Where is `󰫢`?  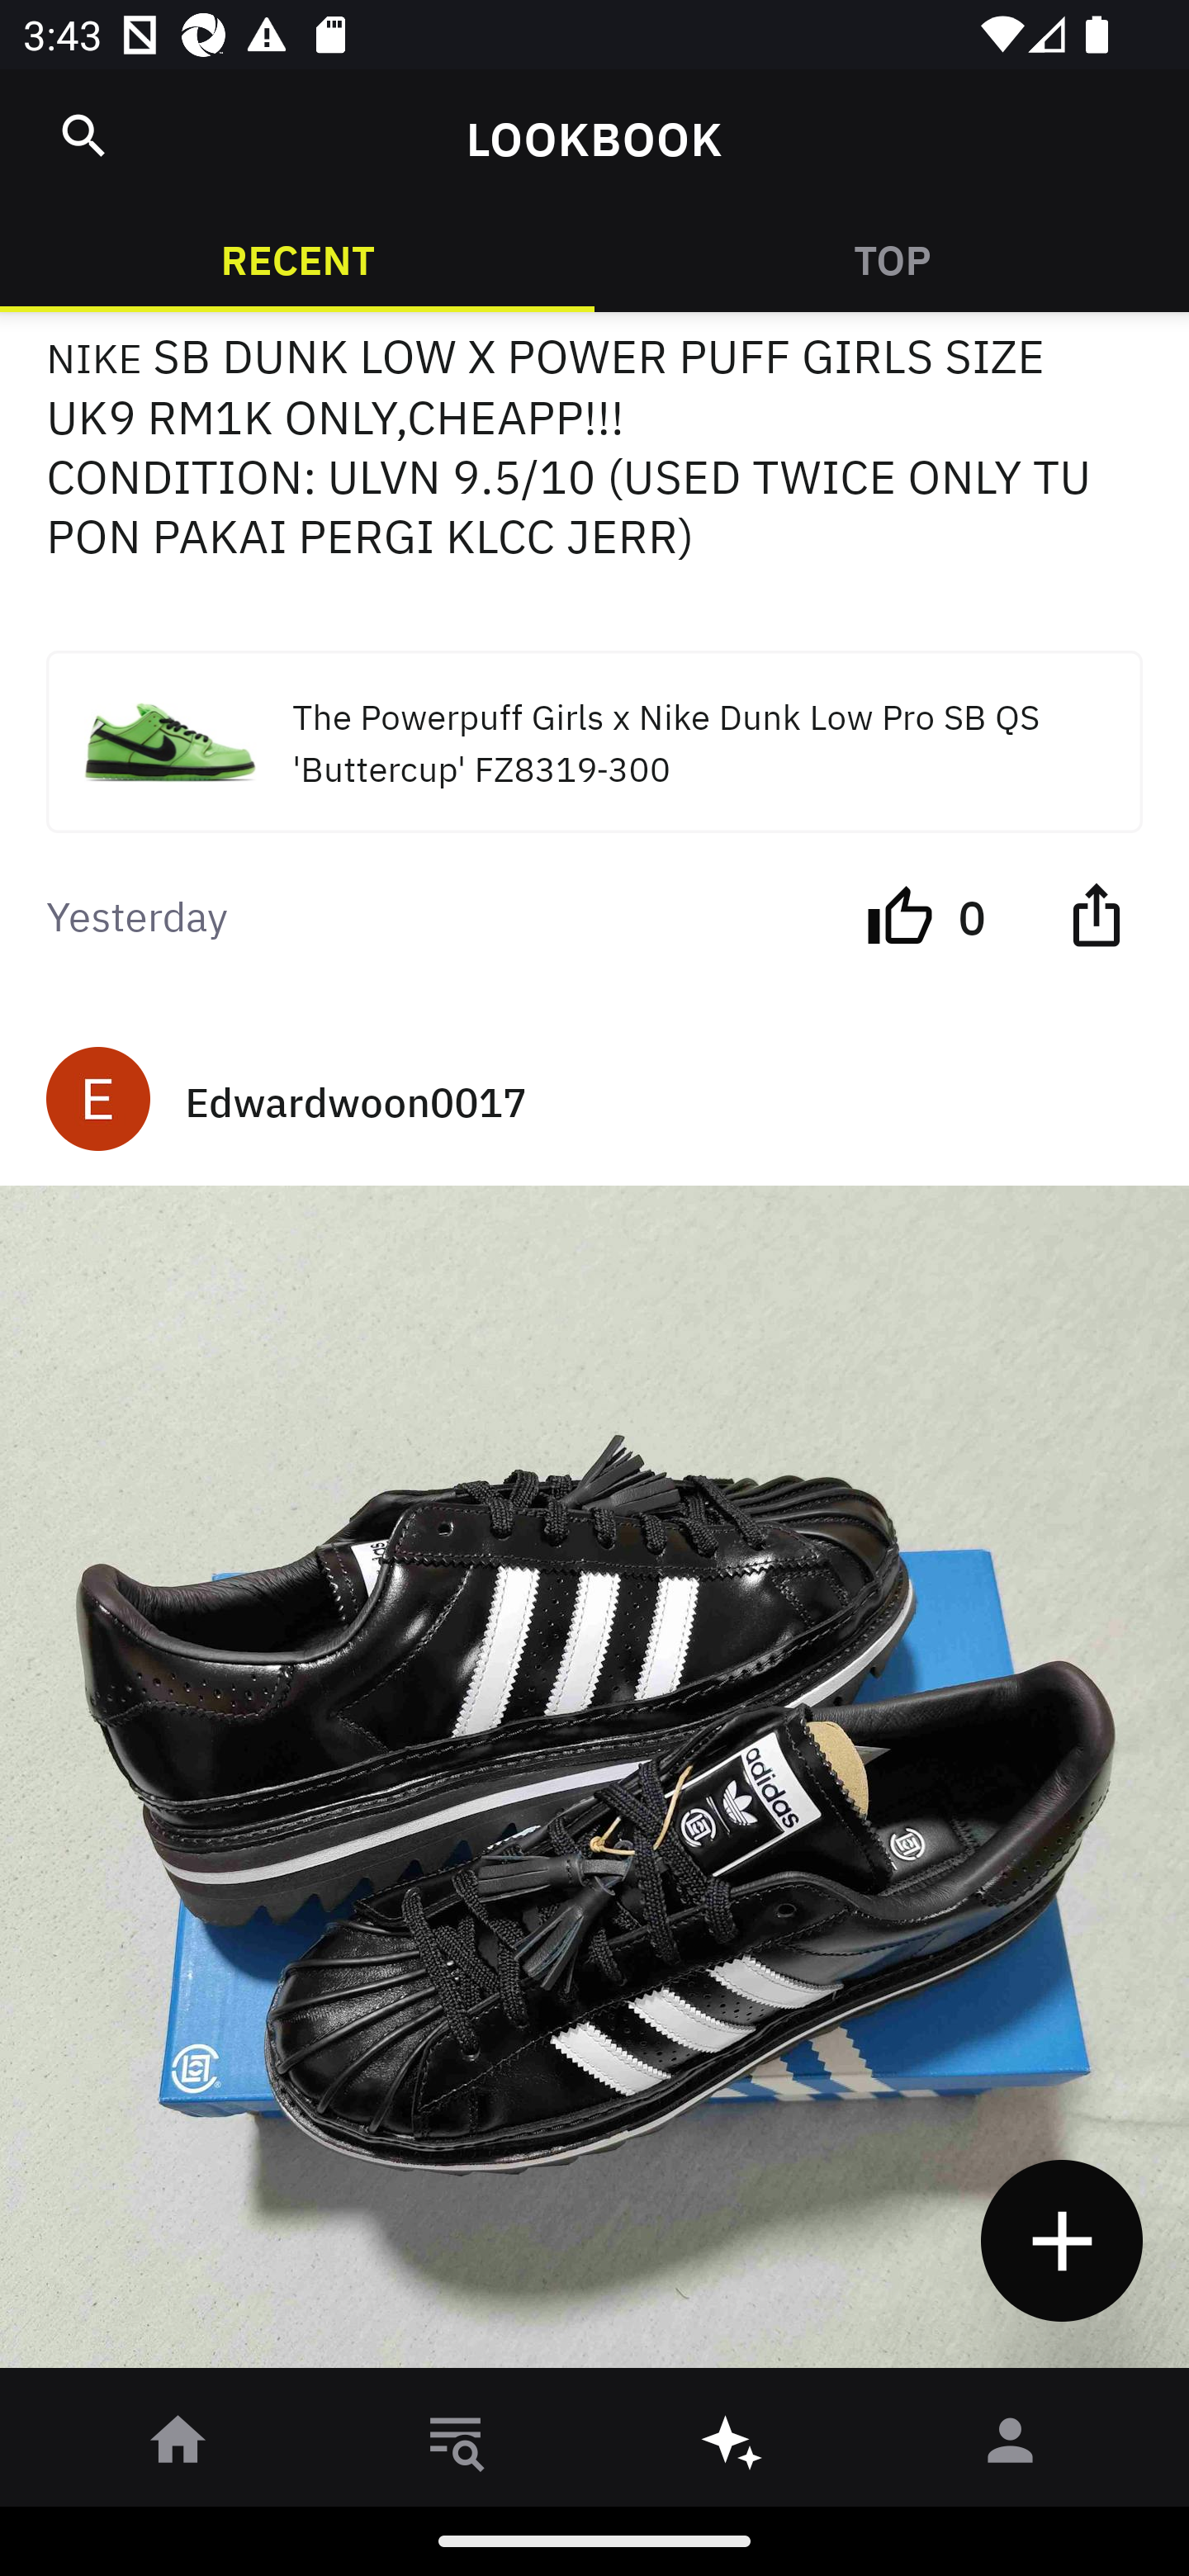 󰫢 is located at coordinates (733, 2446).